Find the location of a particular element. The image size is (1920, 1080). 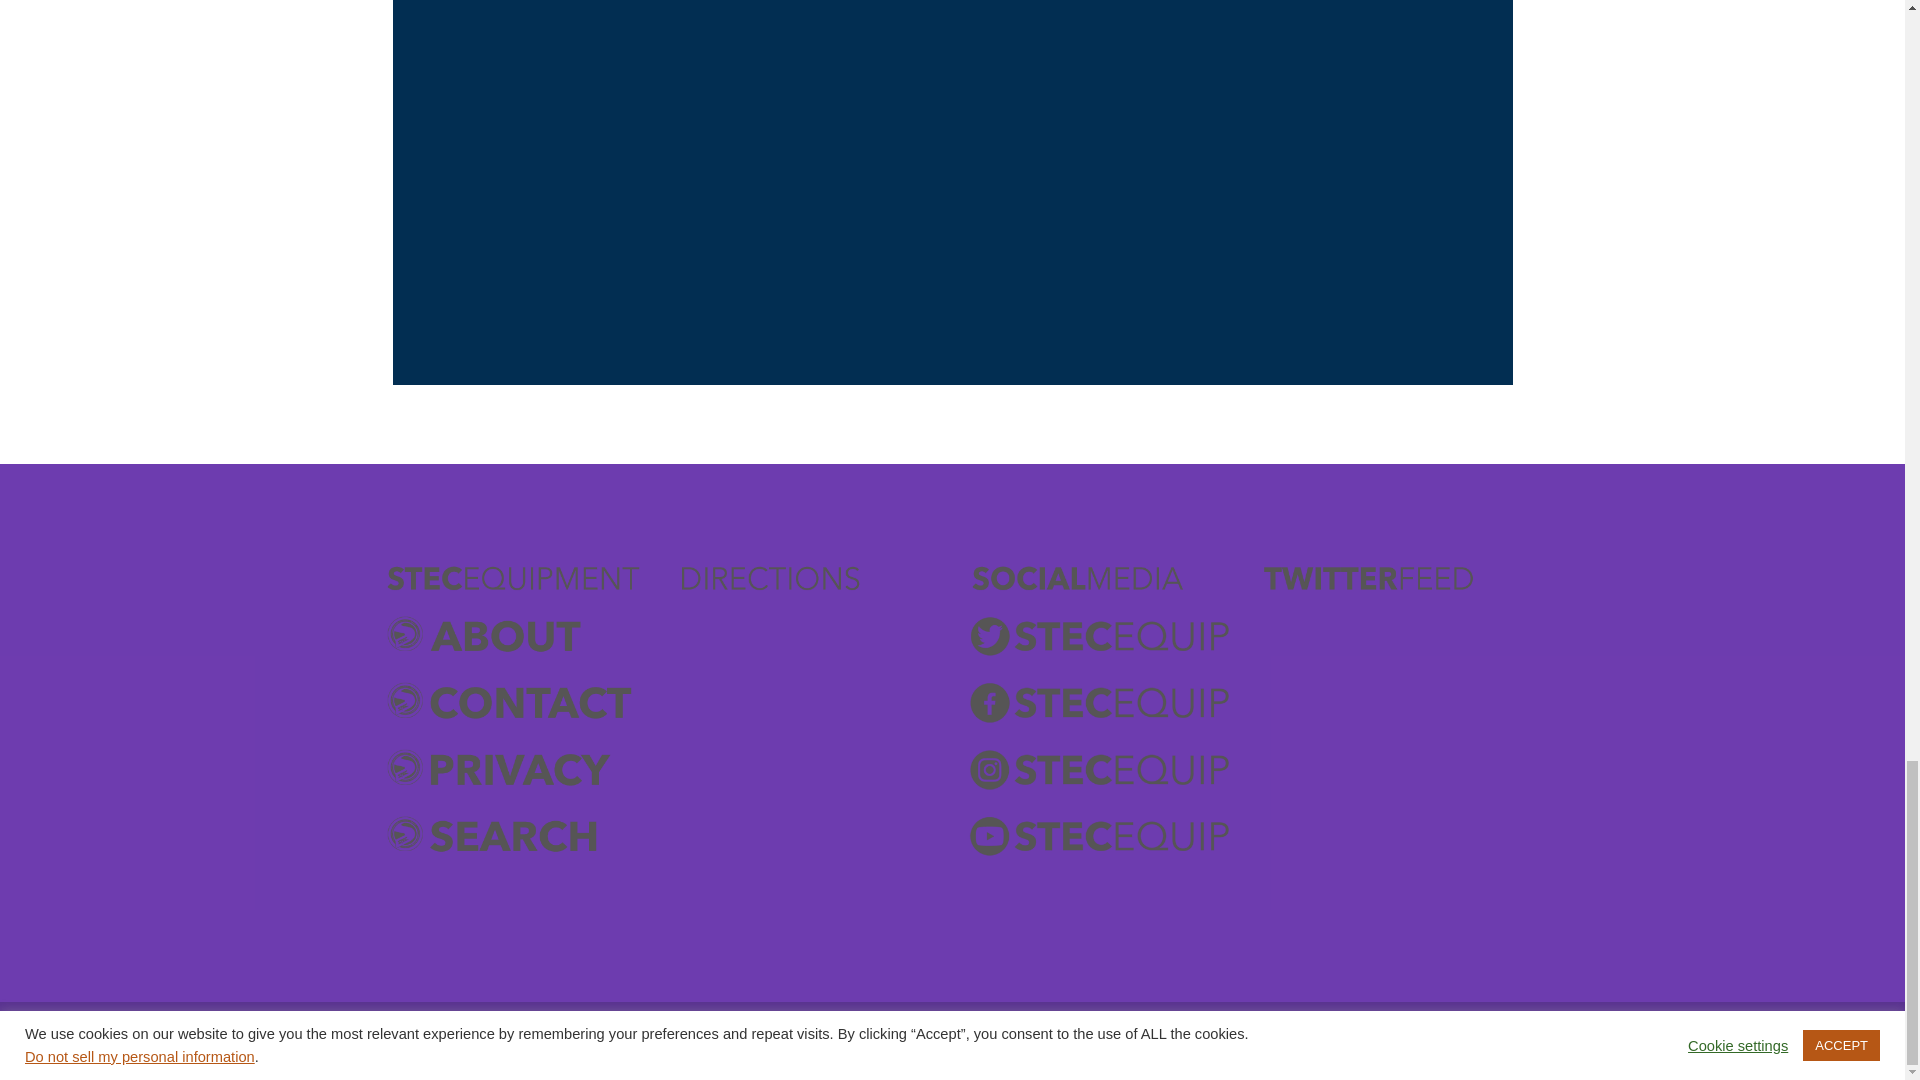

Facebook is located at coordinates (1098, 701).